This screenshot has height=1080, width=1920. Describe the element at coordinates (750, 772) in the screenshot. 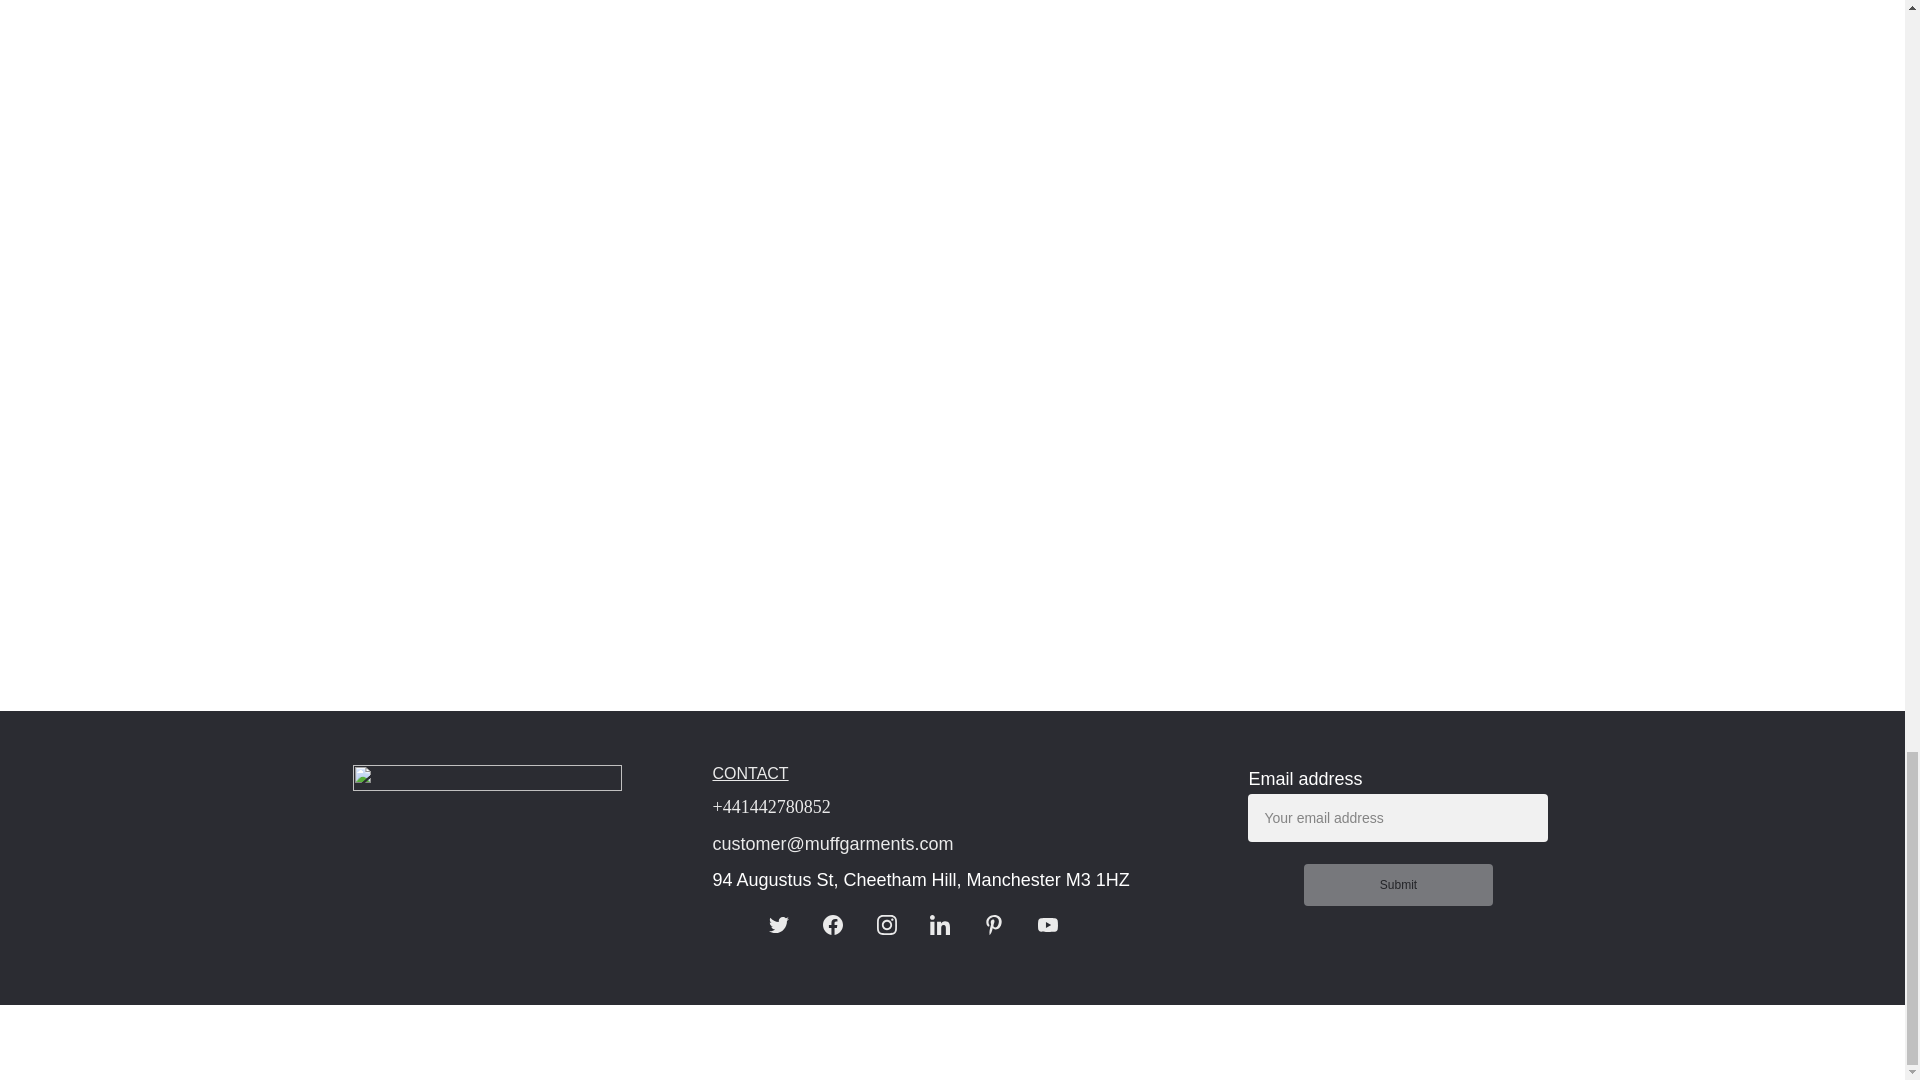

I see `CONTACT` at that location.